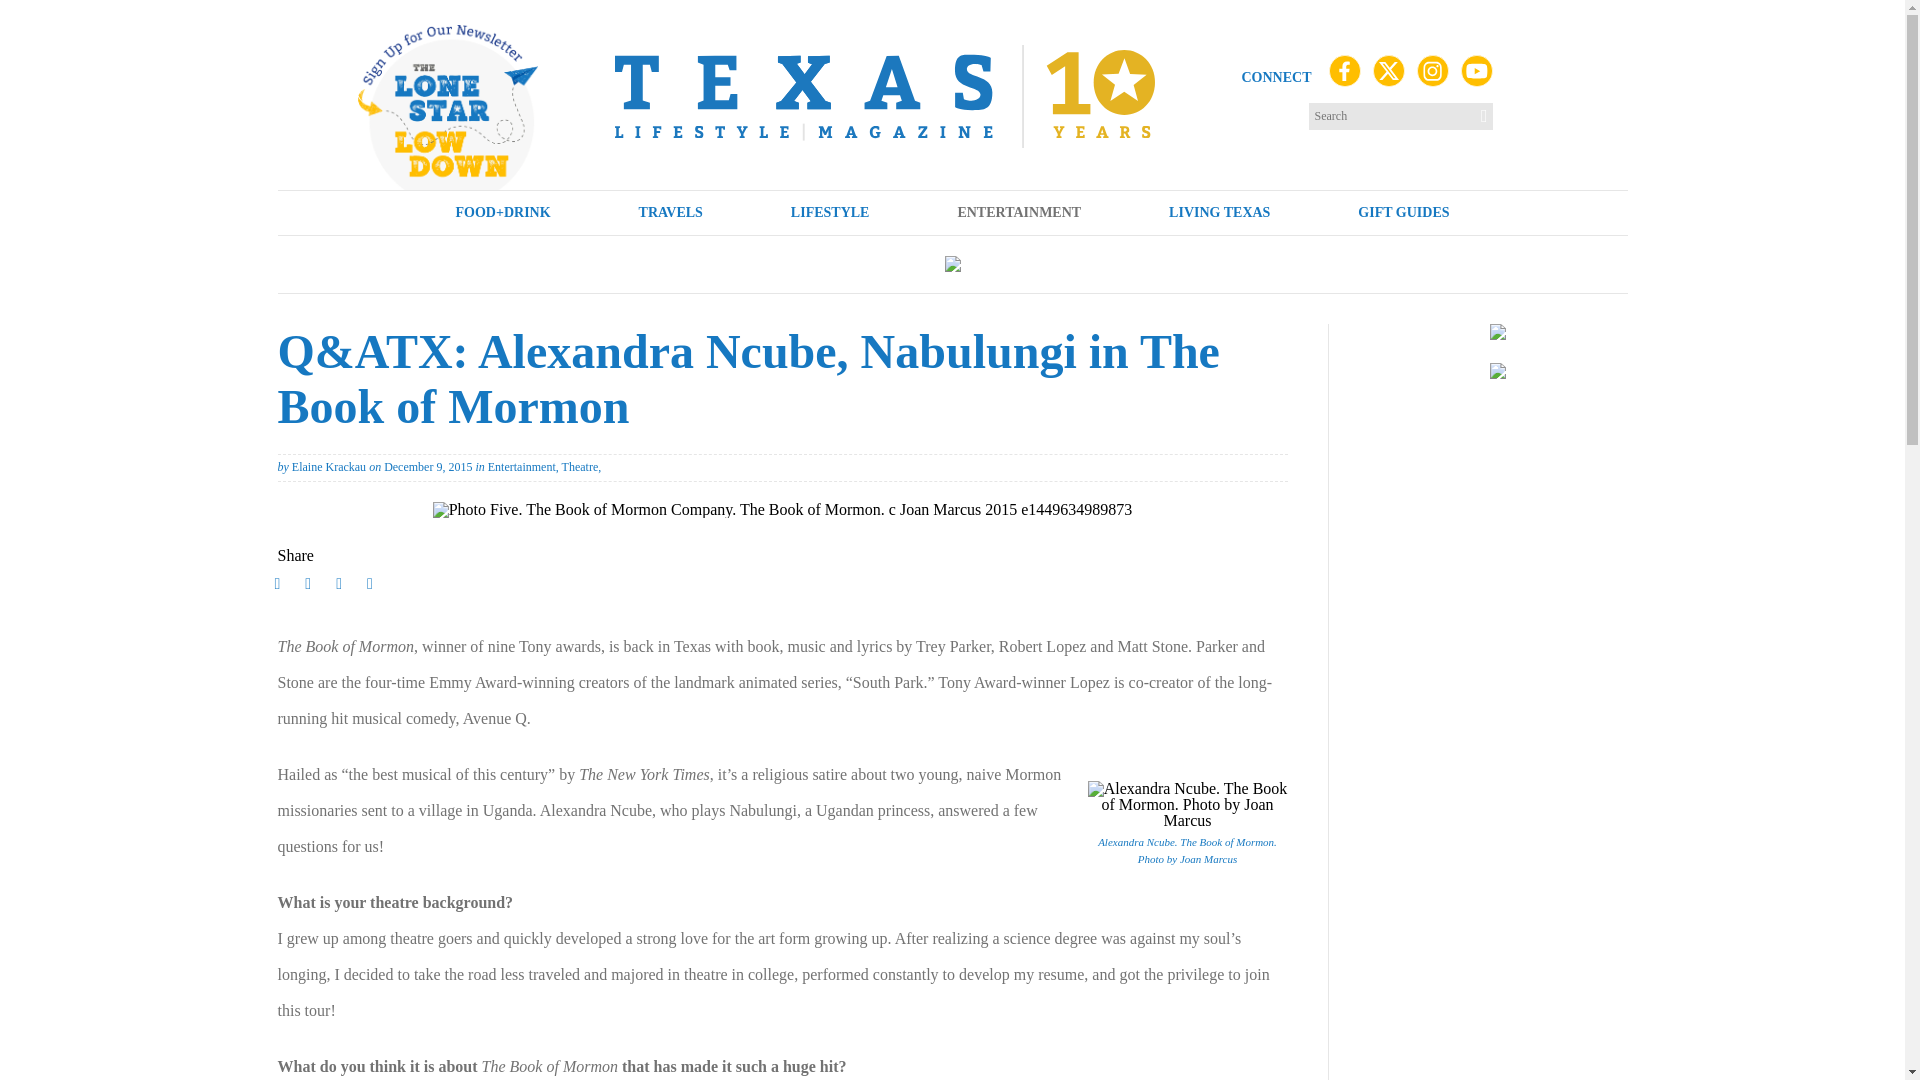 This screenshot has height=1080, width=1920. What do you see at coordinates (1019, 213) in the screenshot?
I see `ENTERTAINMENT` at bounding box center [1019, 213].